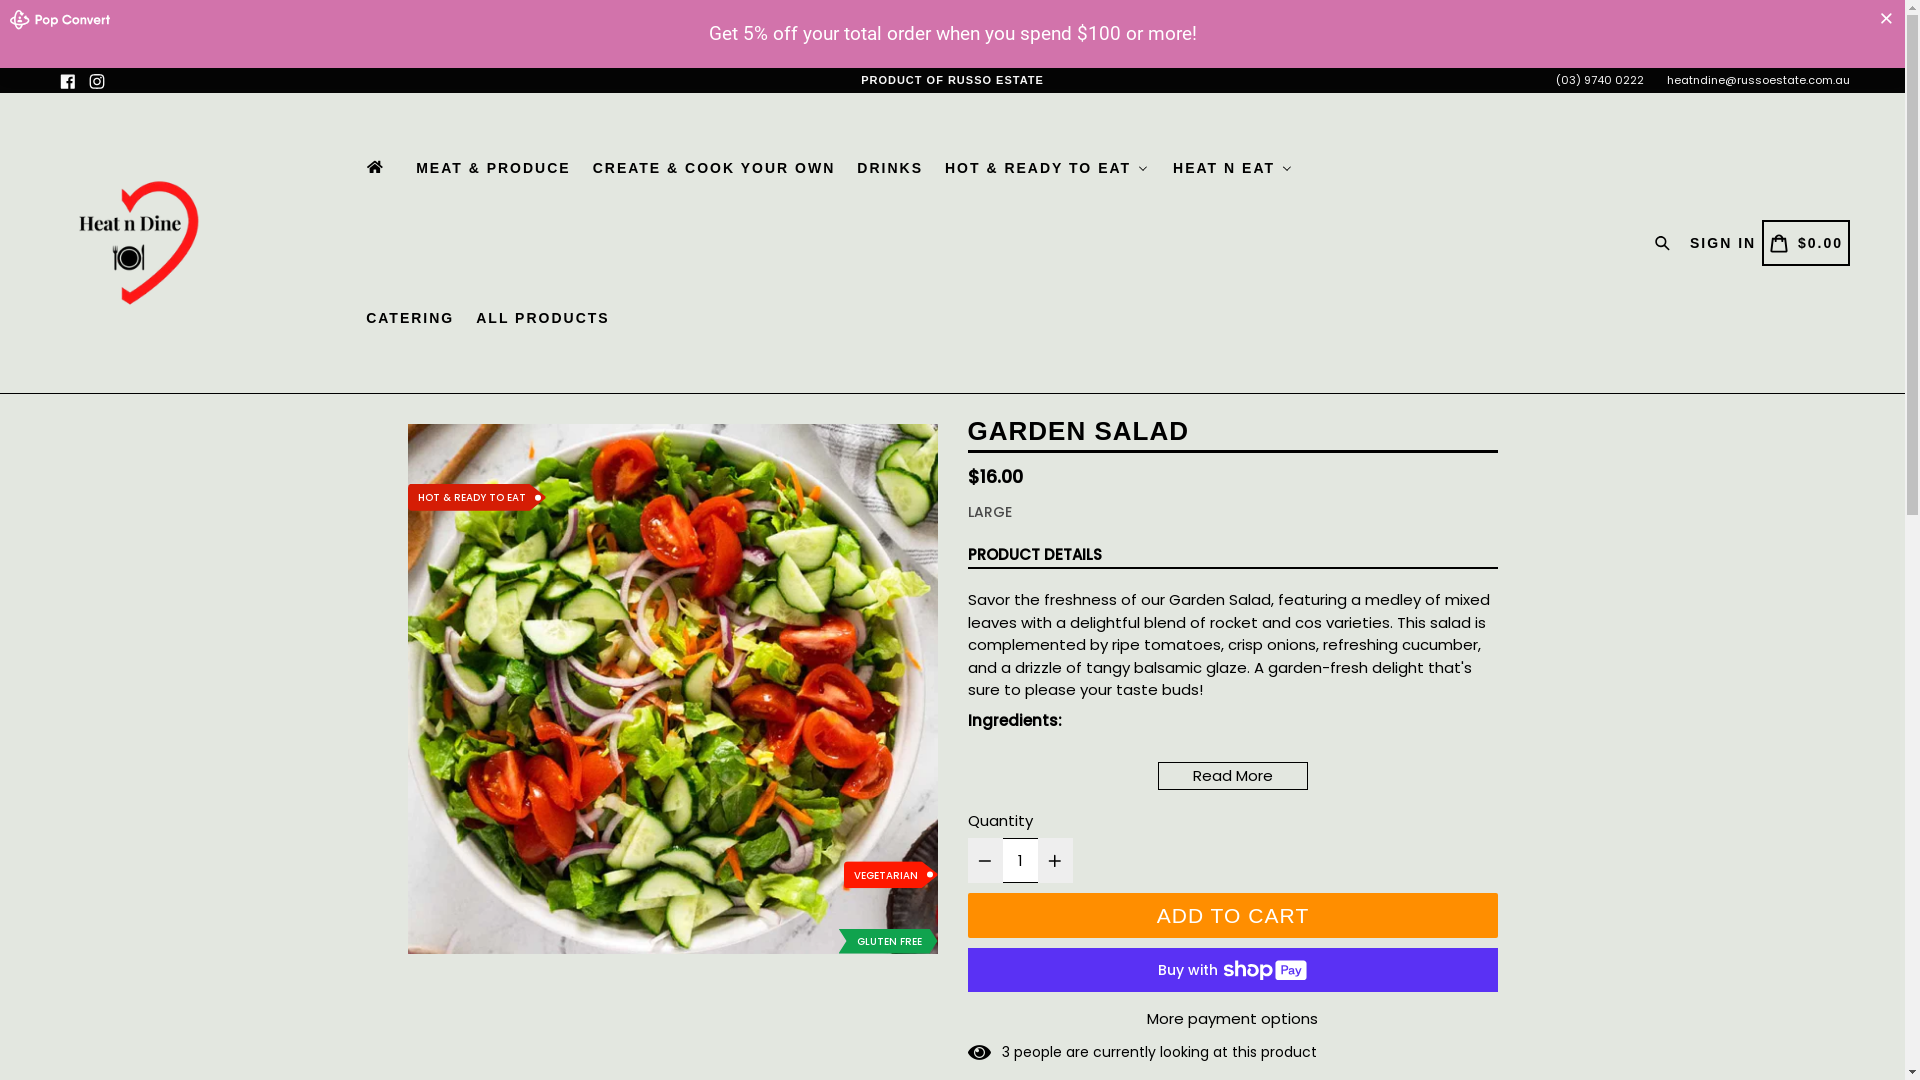 This screenshot has width=1920, height=1080. Describe the element at coordinates (1233, 776) in the screenshot. I see `Read More` at that location.